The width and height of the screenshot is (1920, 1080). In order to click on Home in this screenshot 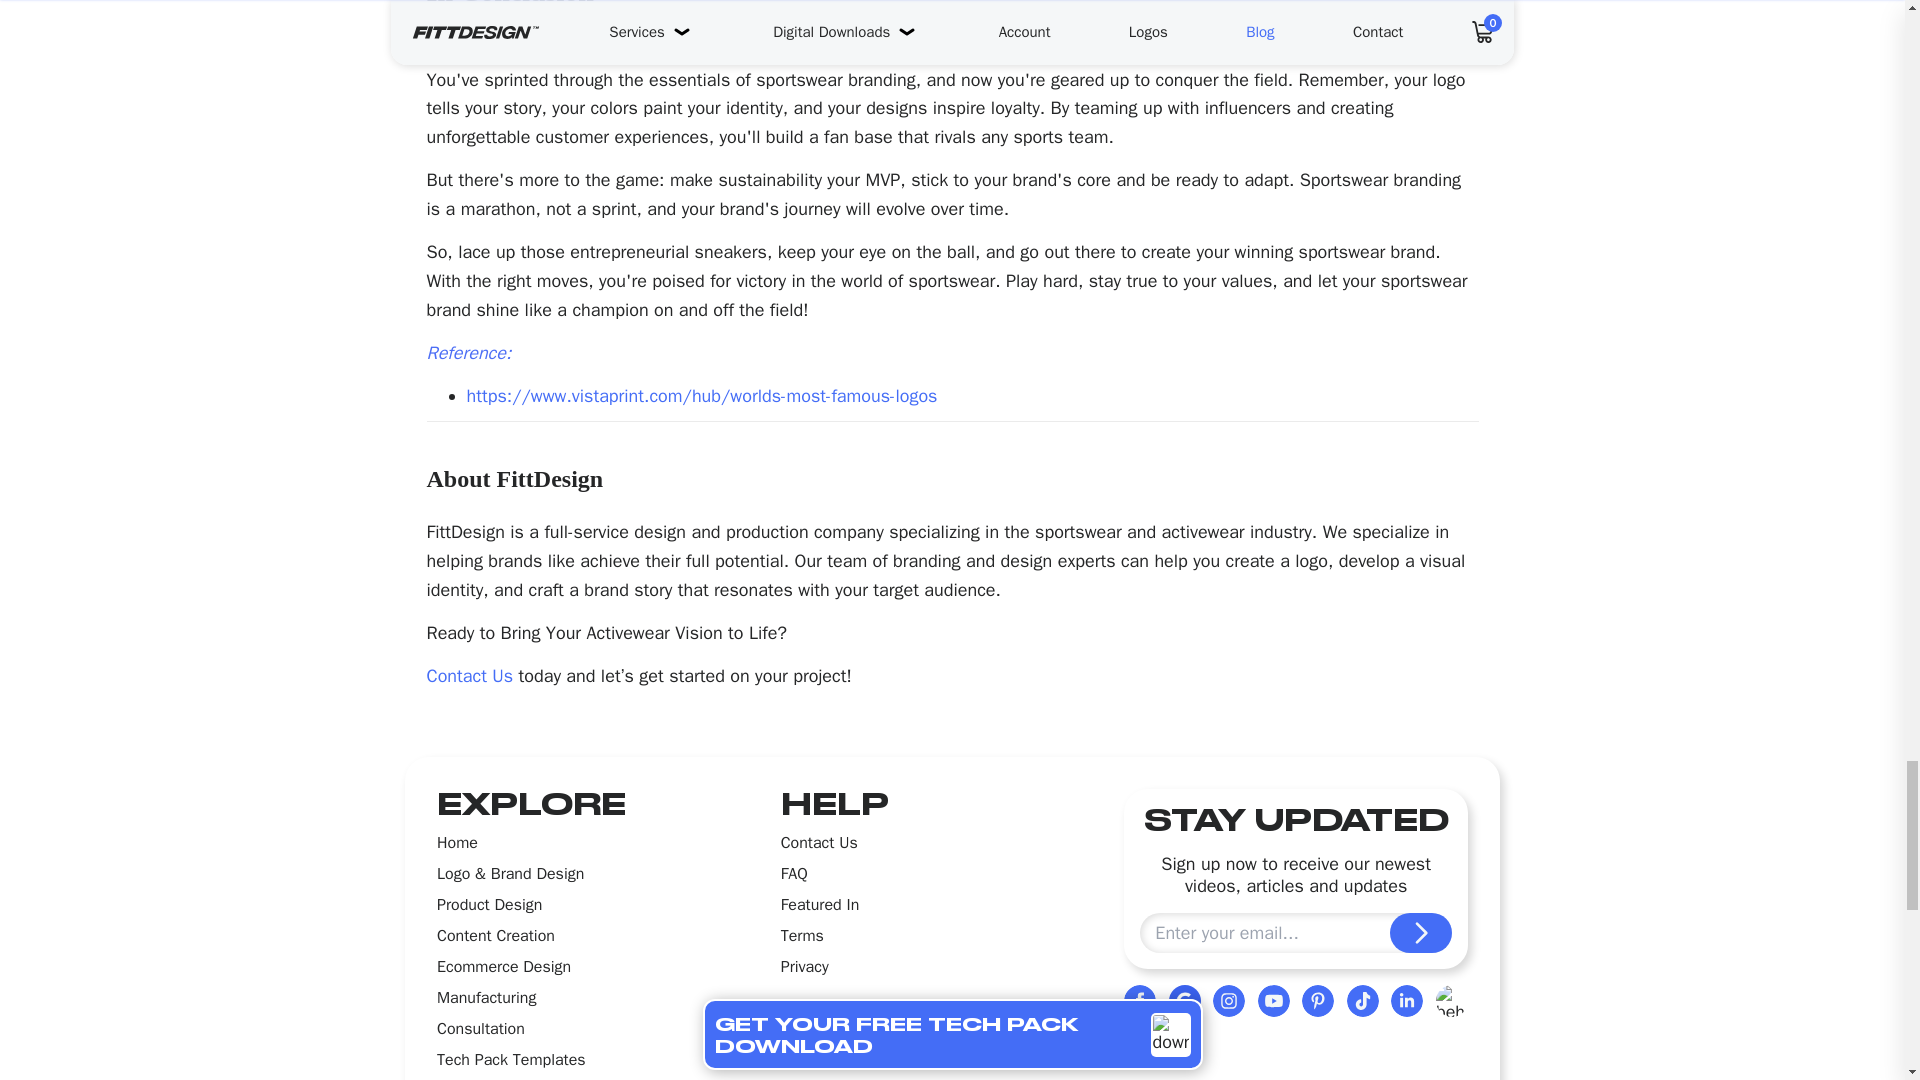, I will do `click(458, 842)`.